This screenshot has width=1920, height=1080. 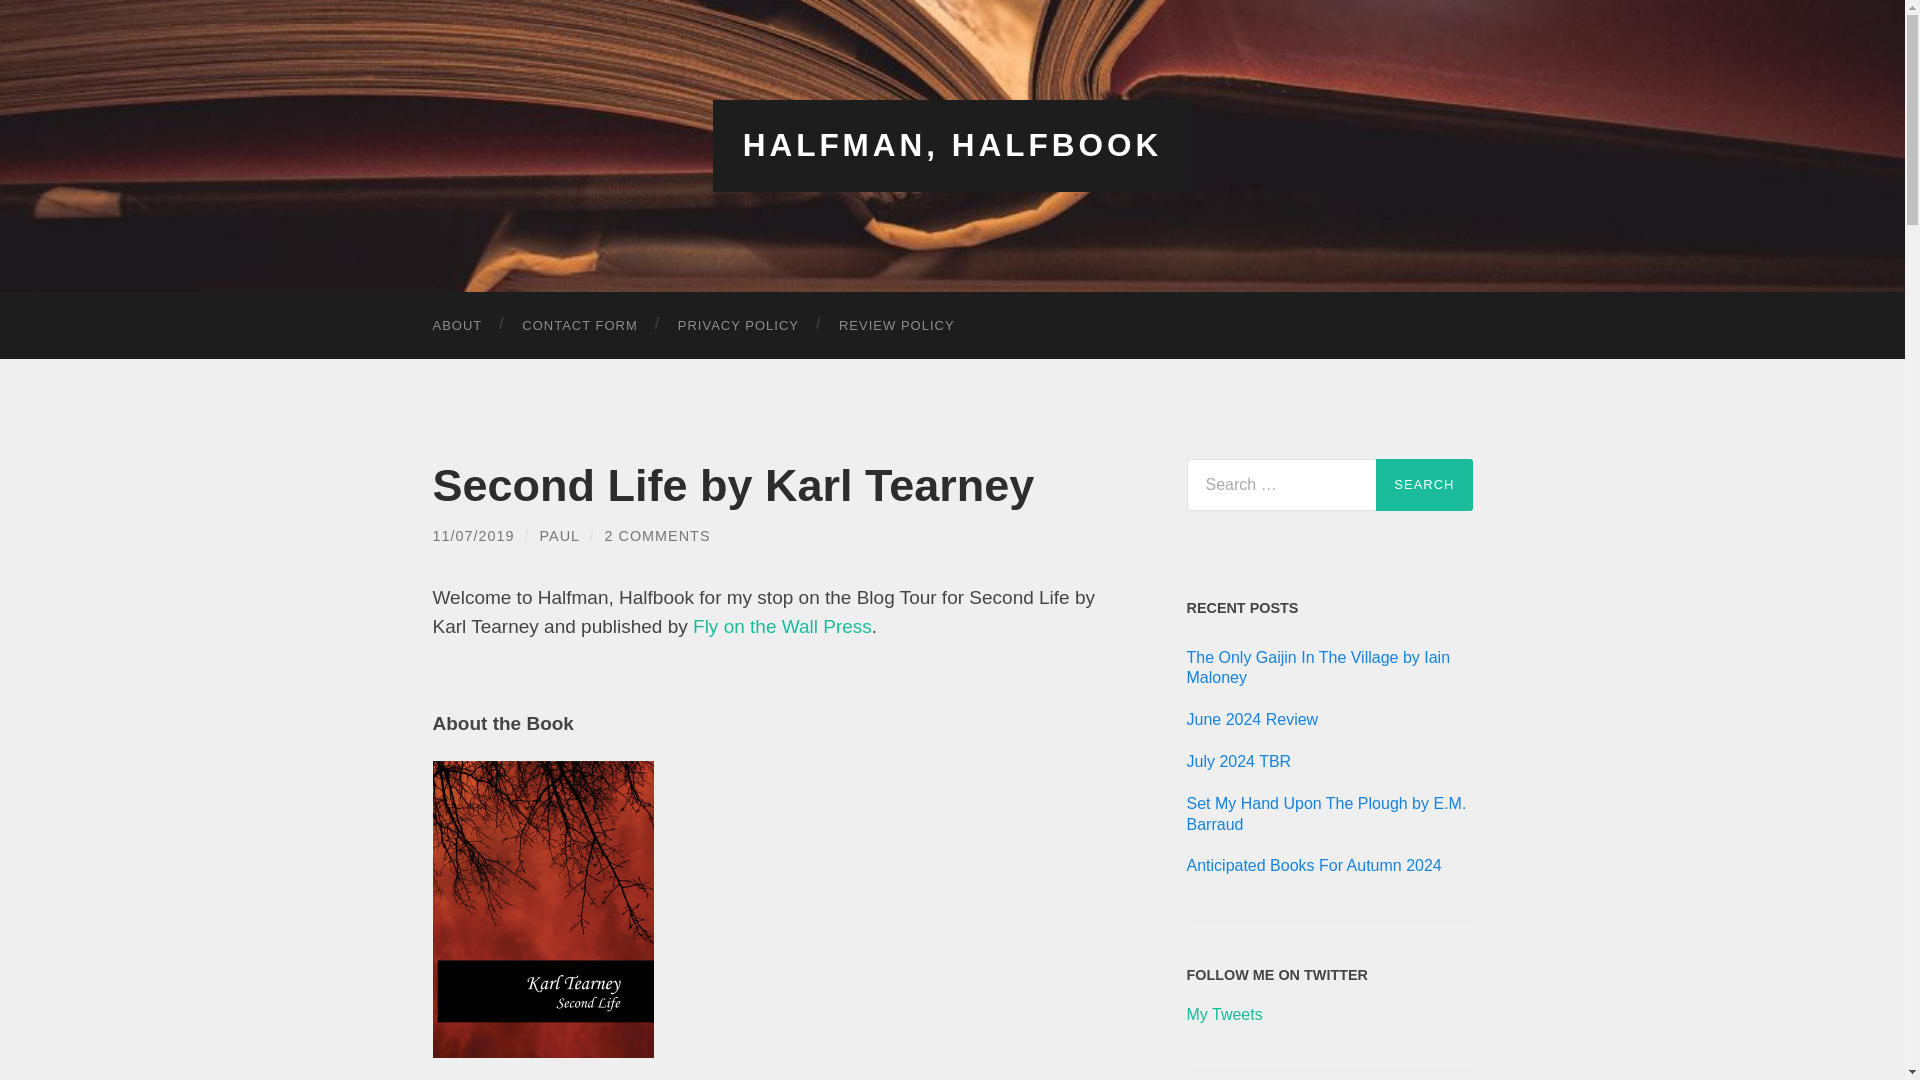 I want to click on Fly on the Wall Press, so click(x=782, y=626).